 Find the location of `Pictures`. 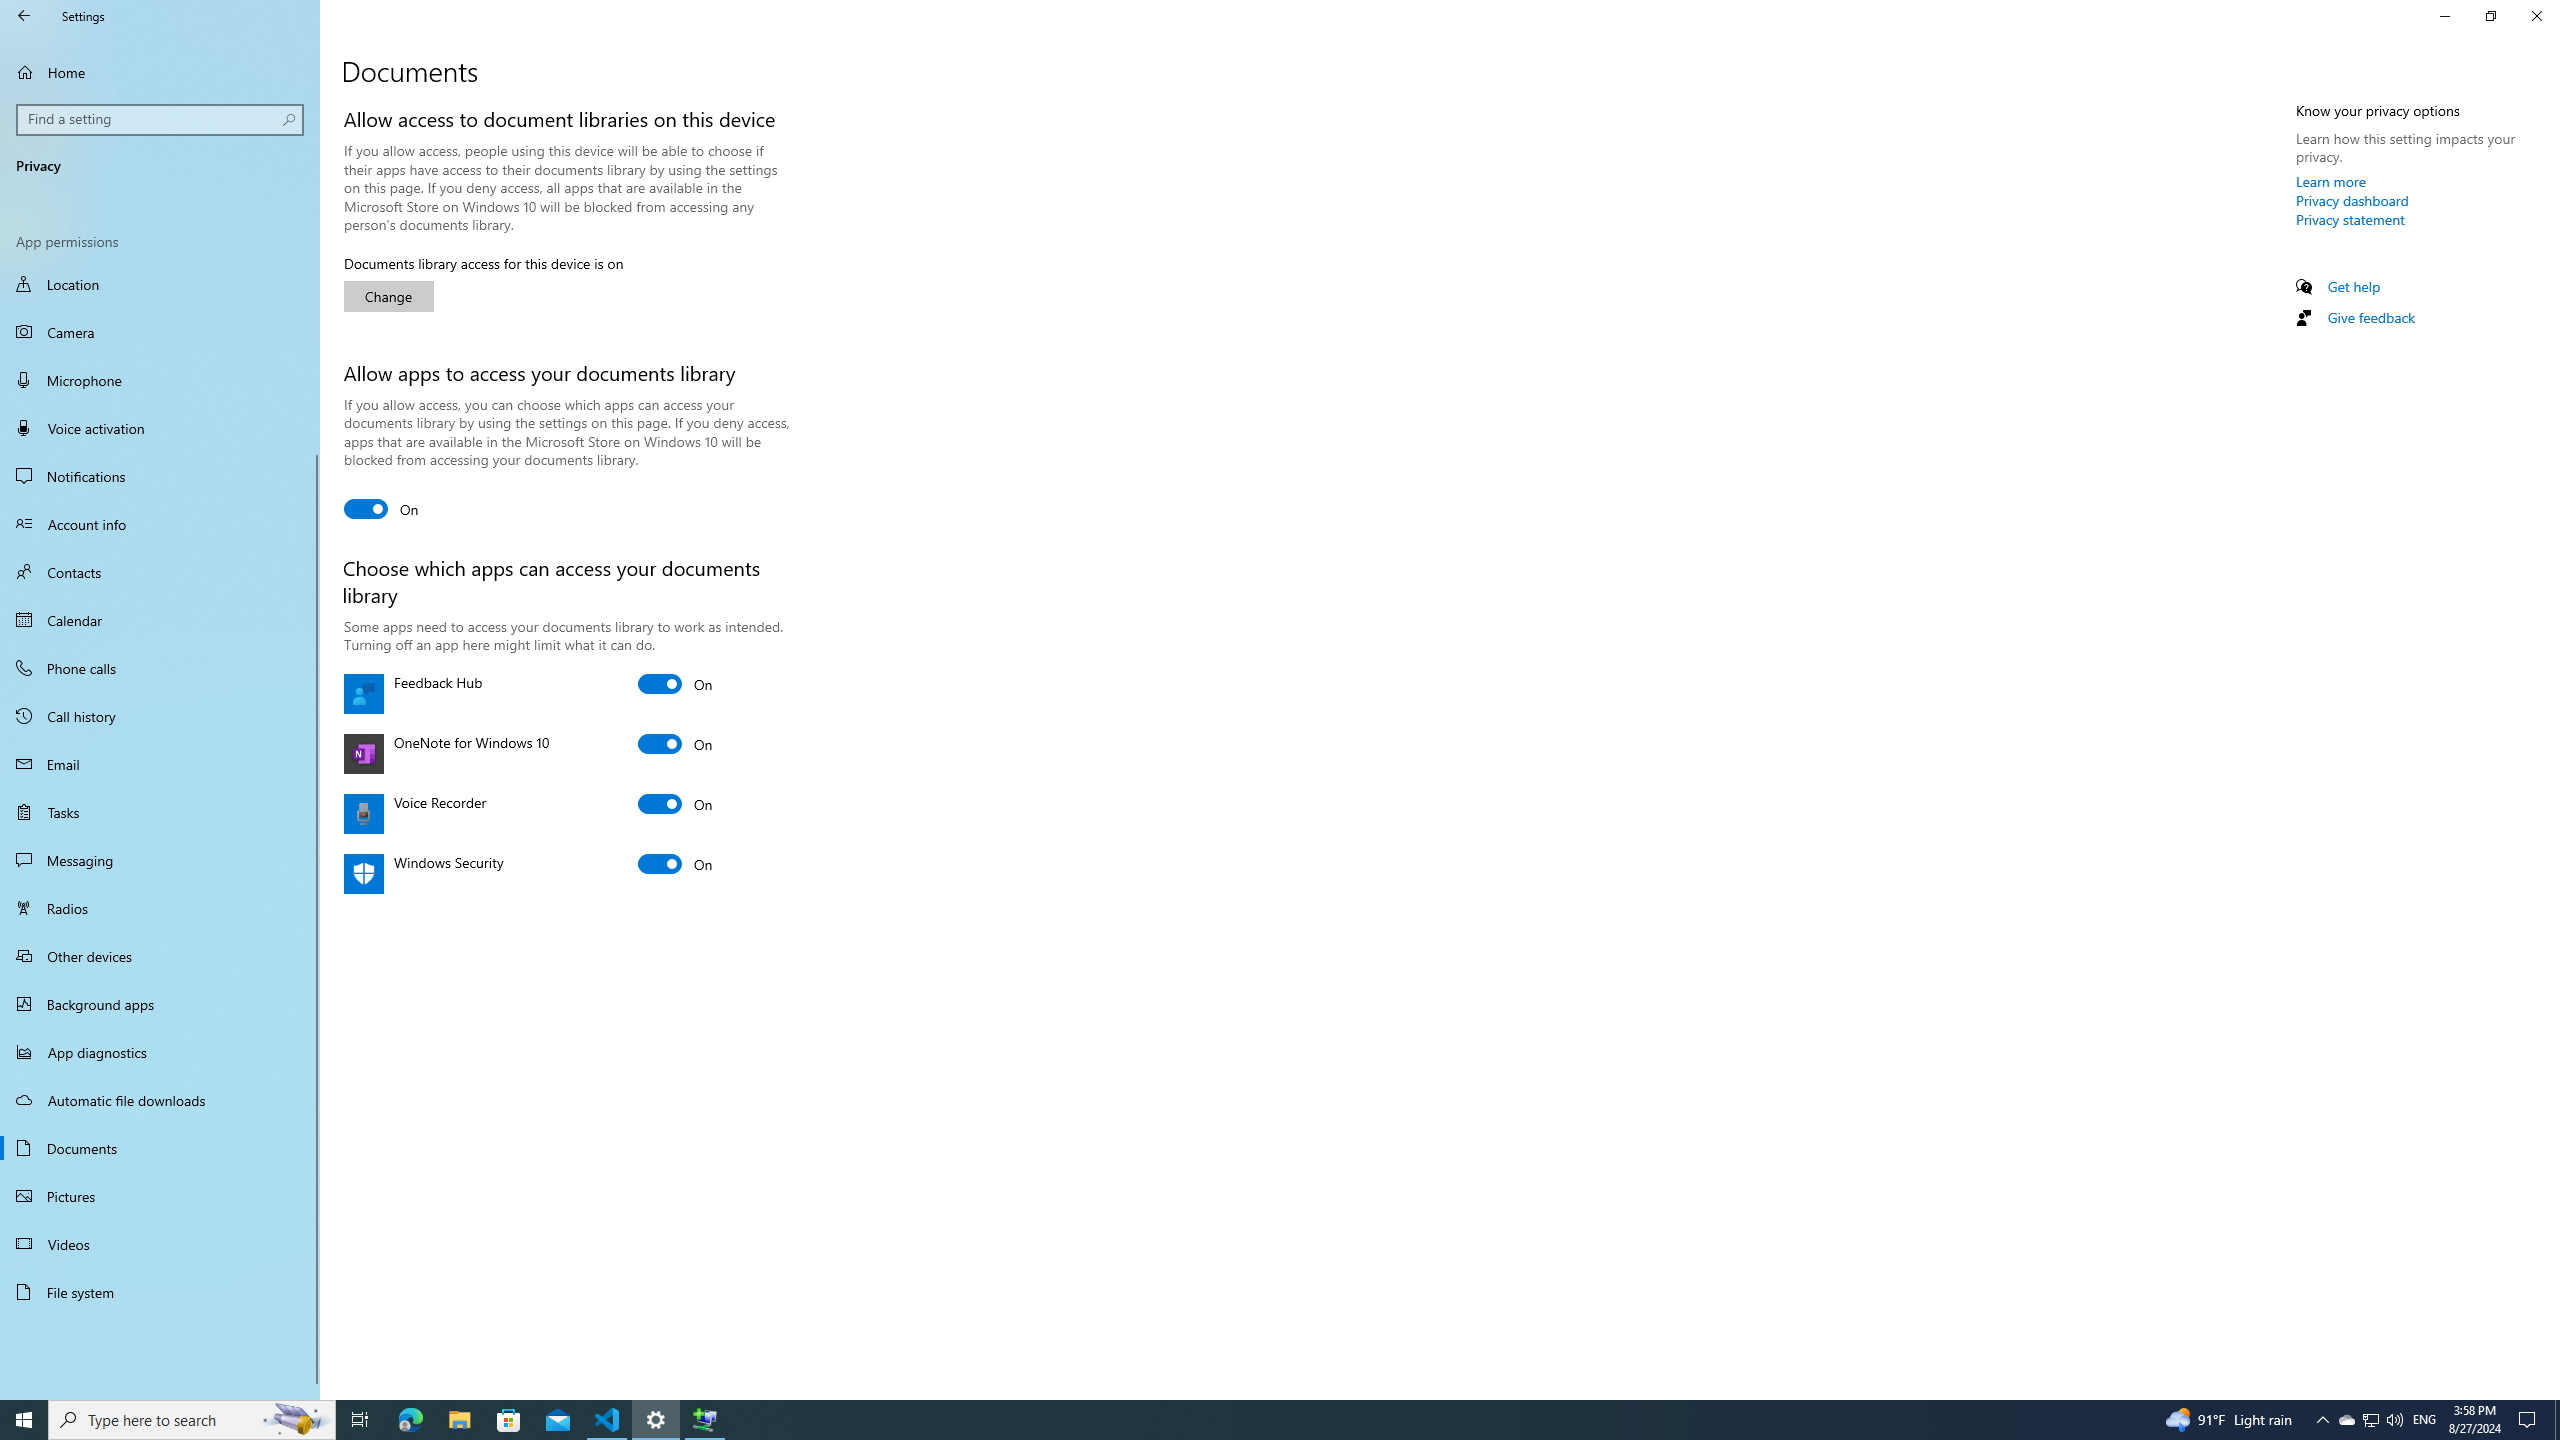

Pictures is located at coordinates (160, 1196).